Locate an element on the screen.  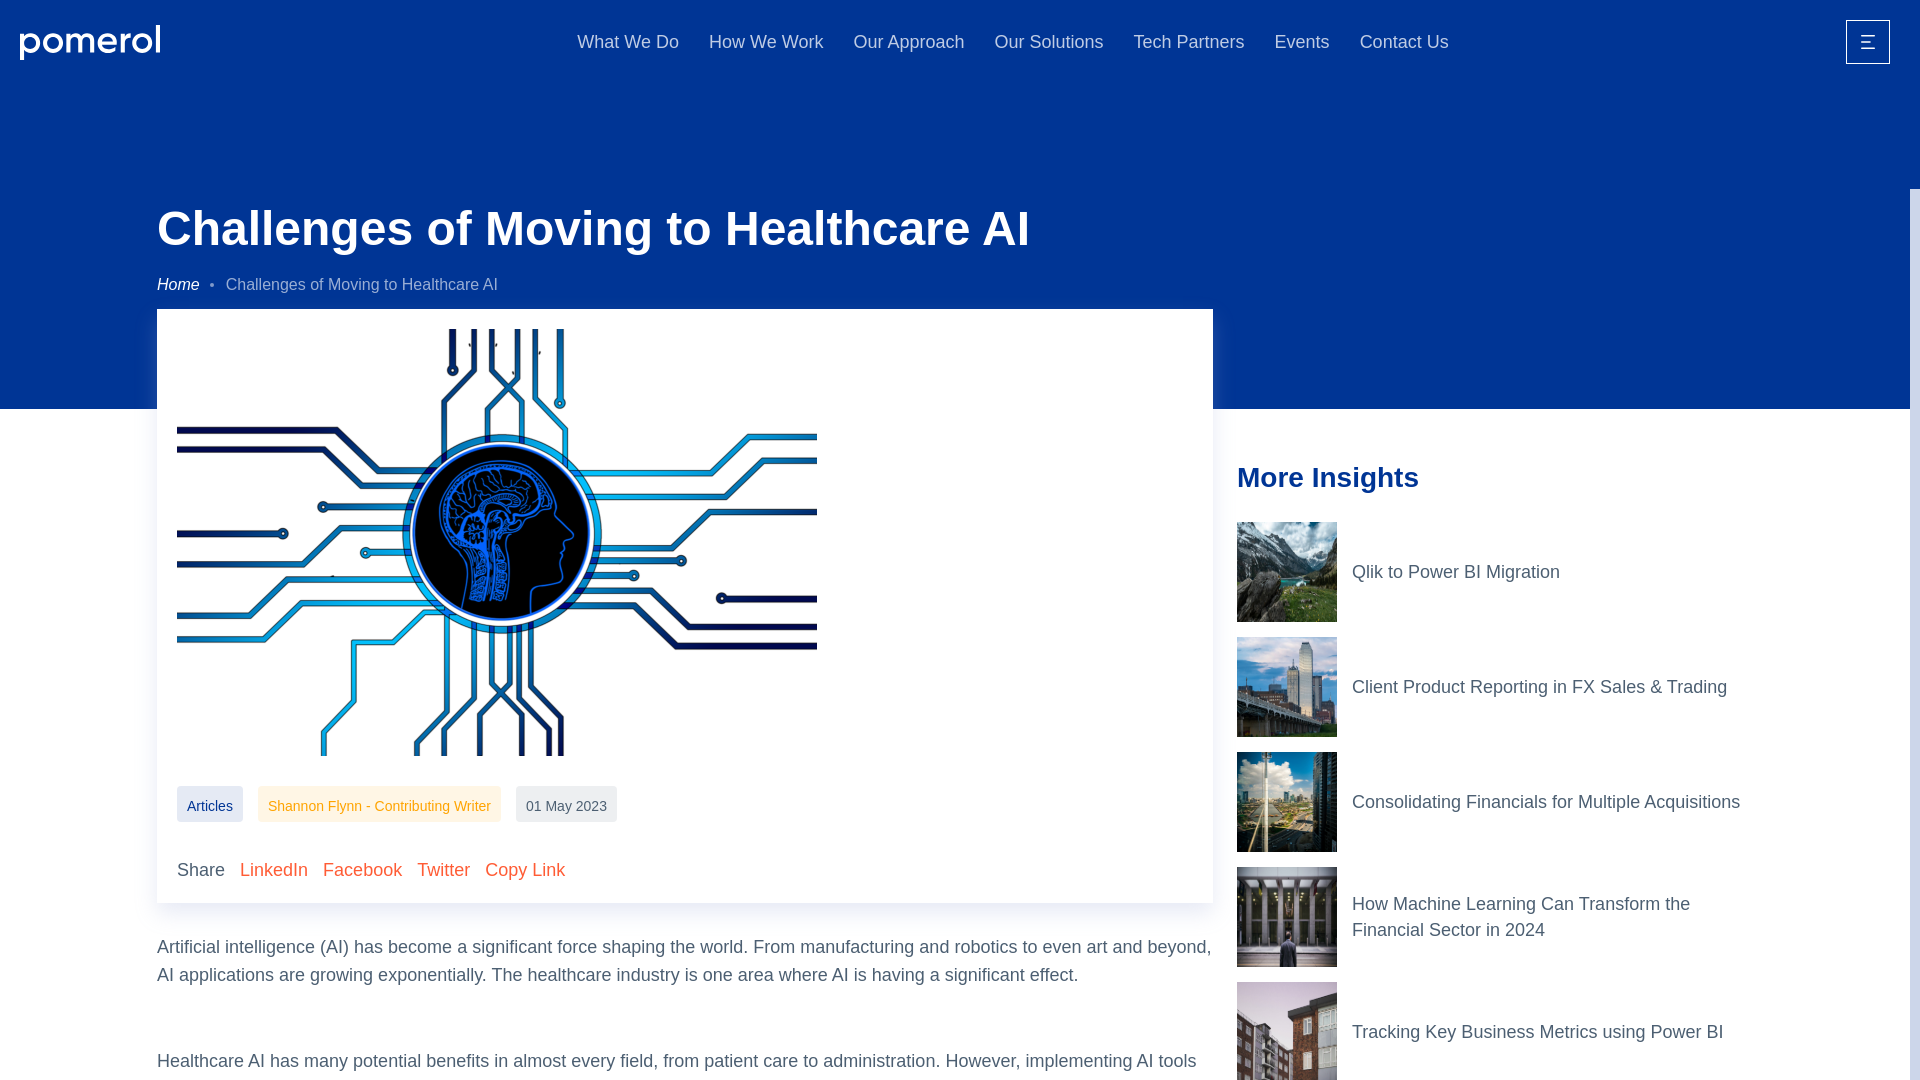
LinkedIn is located at coordinates (274, 870).